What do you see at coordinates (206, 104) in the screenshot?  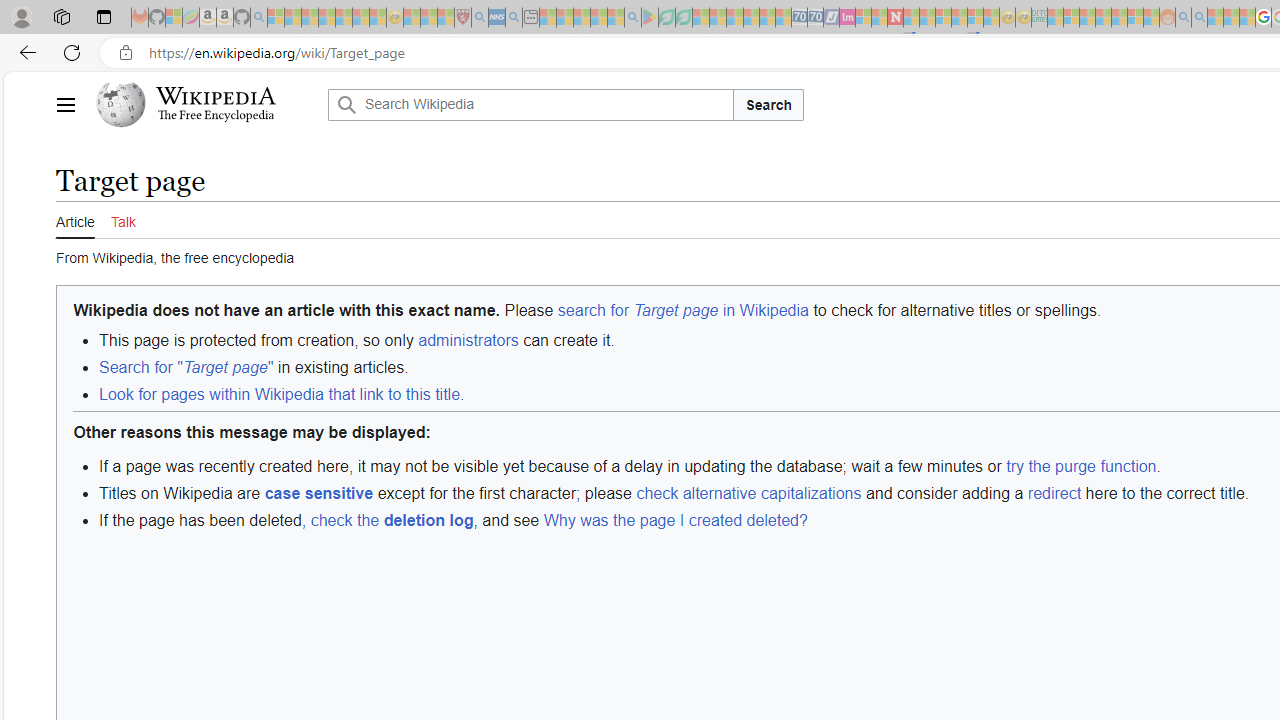 I see `Wikipedia The Free Encyclopedia` at bounding box center [206, 104].